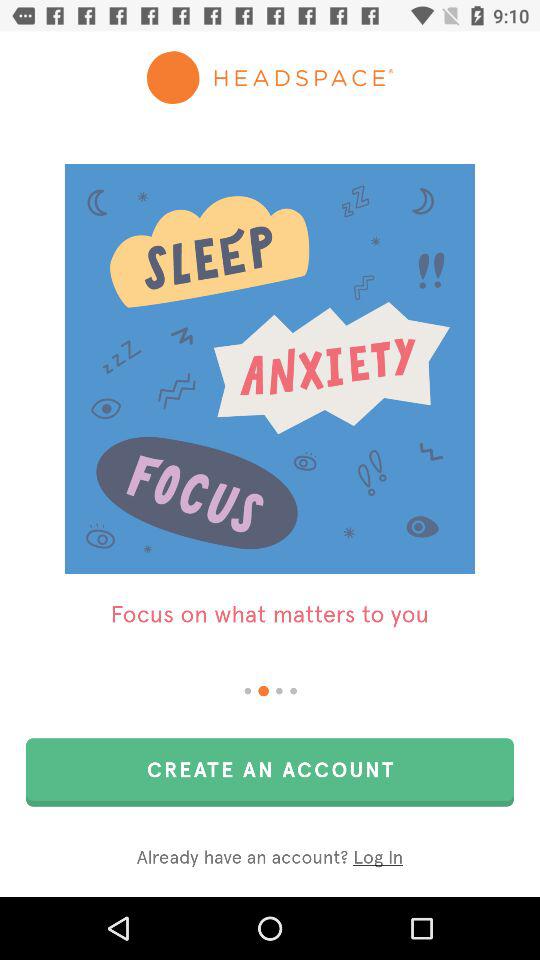 The width and height of the screenshot is (540, 960). I want to click on turn off the already have an, so click(270, 858).